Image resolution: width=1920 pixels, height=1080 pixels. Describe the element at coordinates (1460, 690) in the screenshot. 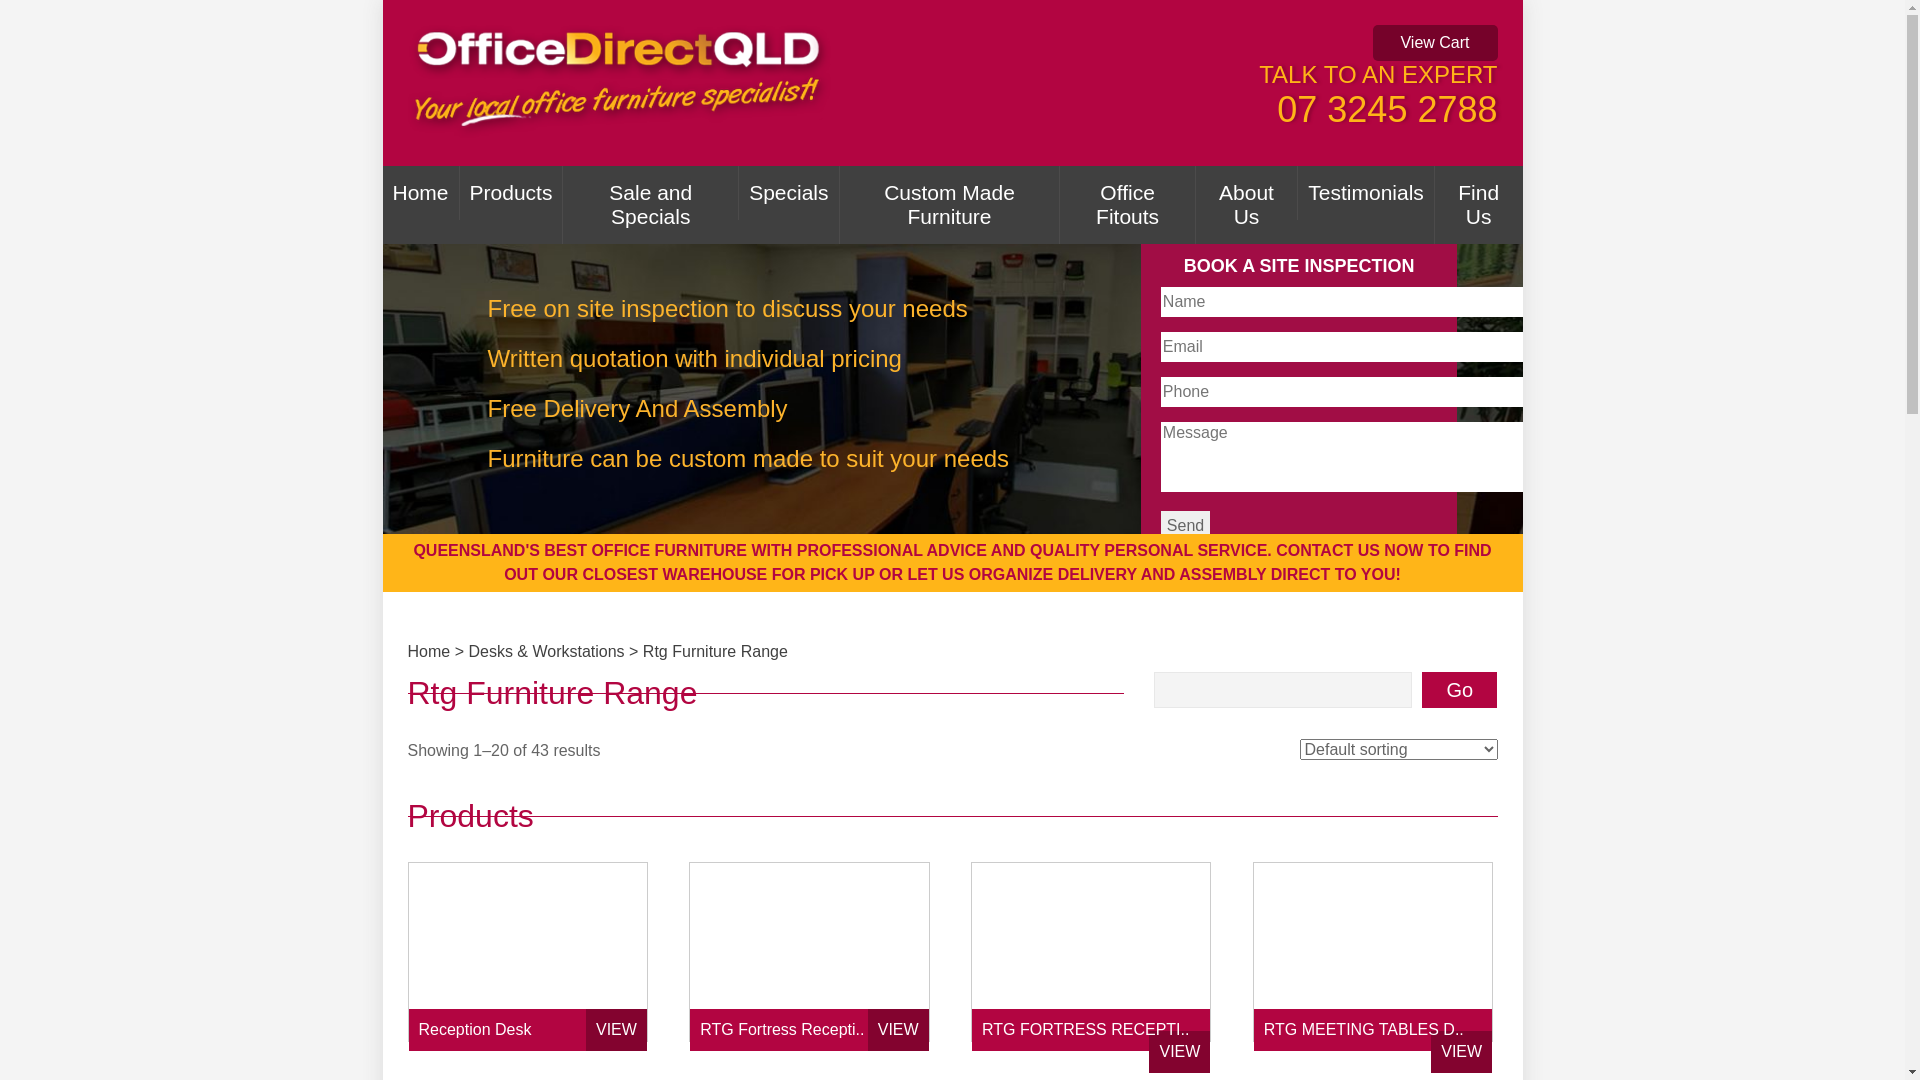

I see `Go` at that location.